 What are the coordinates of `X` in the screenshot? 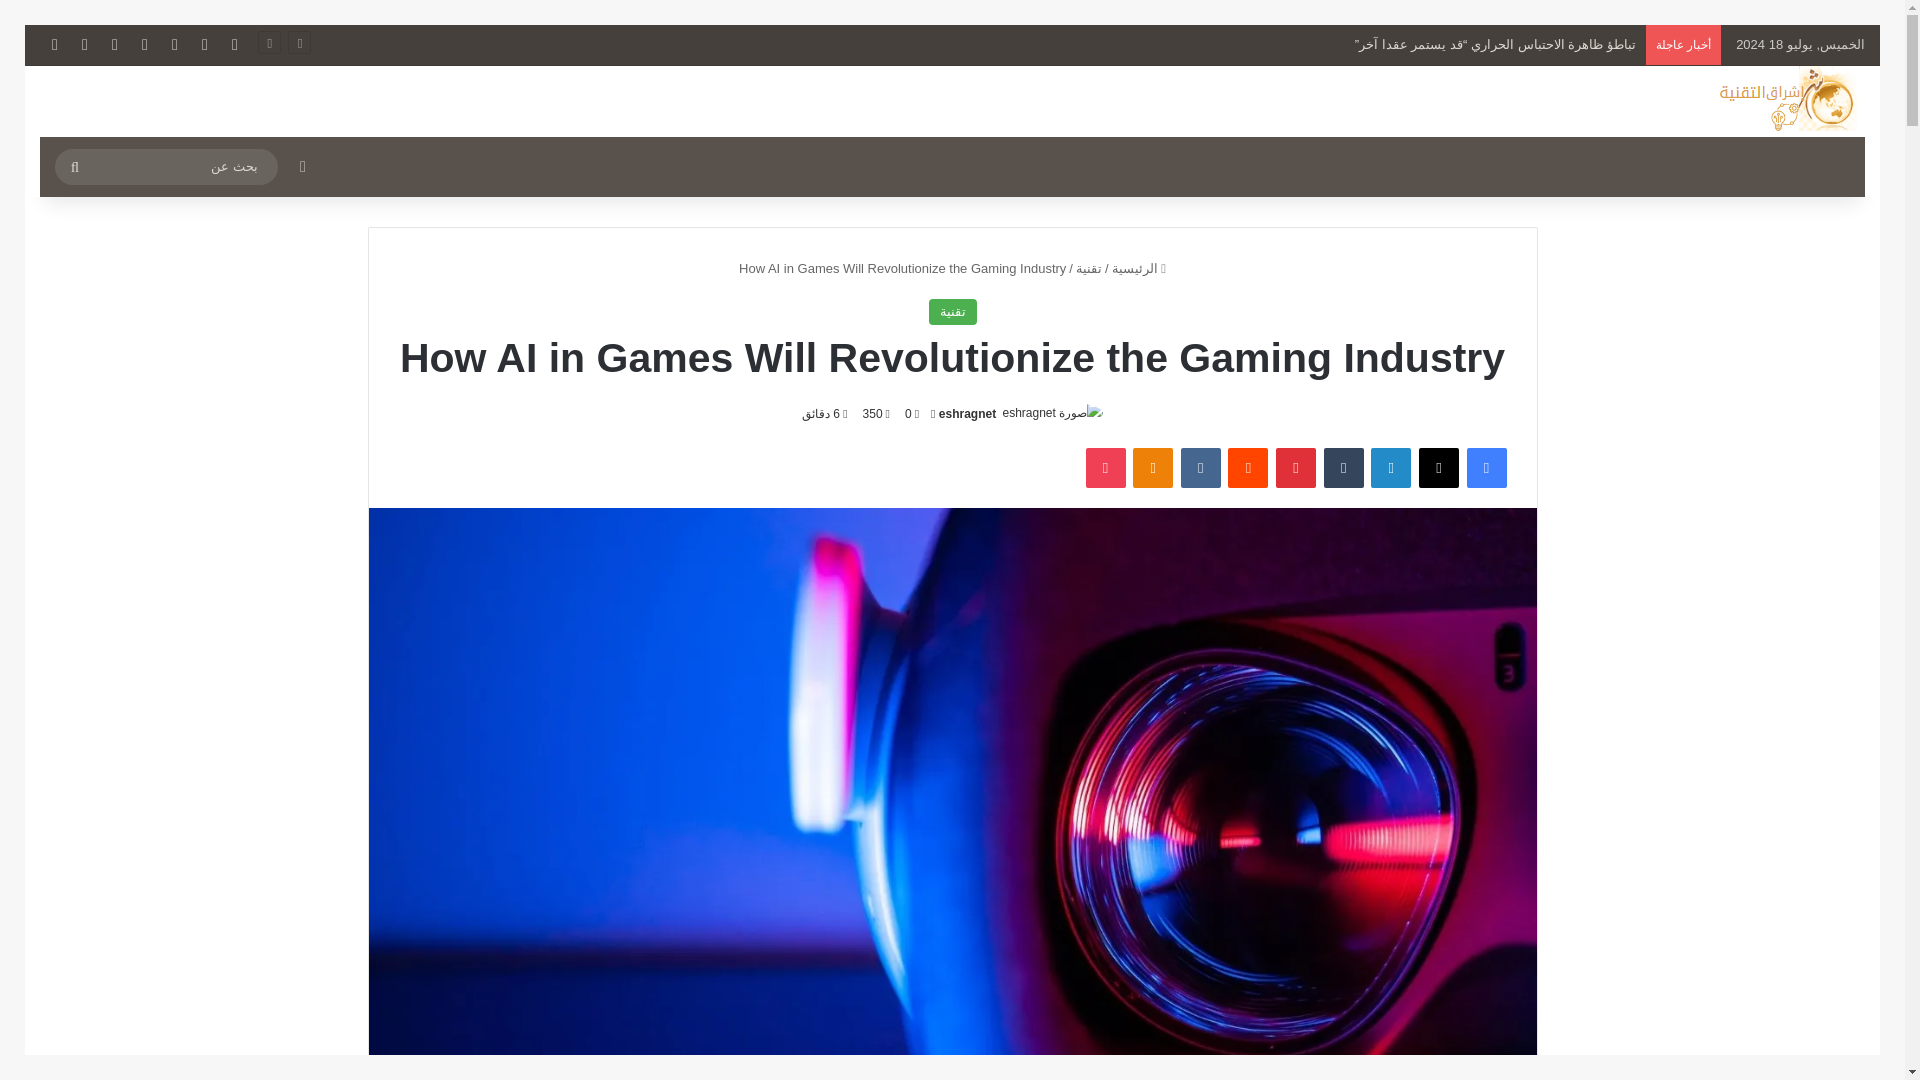 It's located at (1438, 468).